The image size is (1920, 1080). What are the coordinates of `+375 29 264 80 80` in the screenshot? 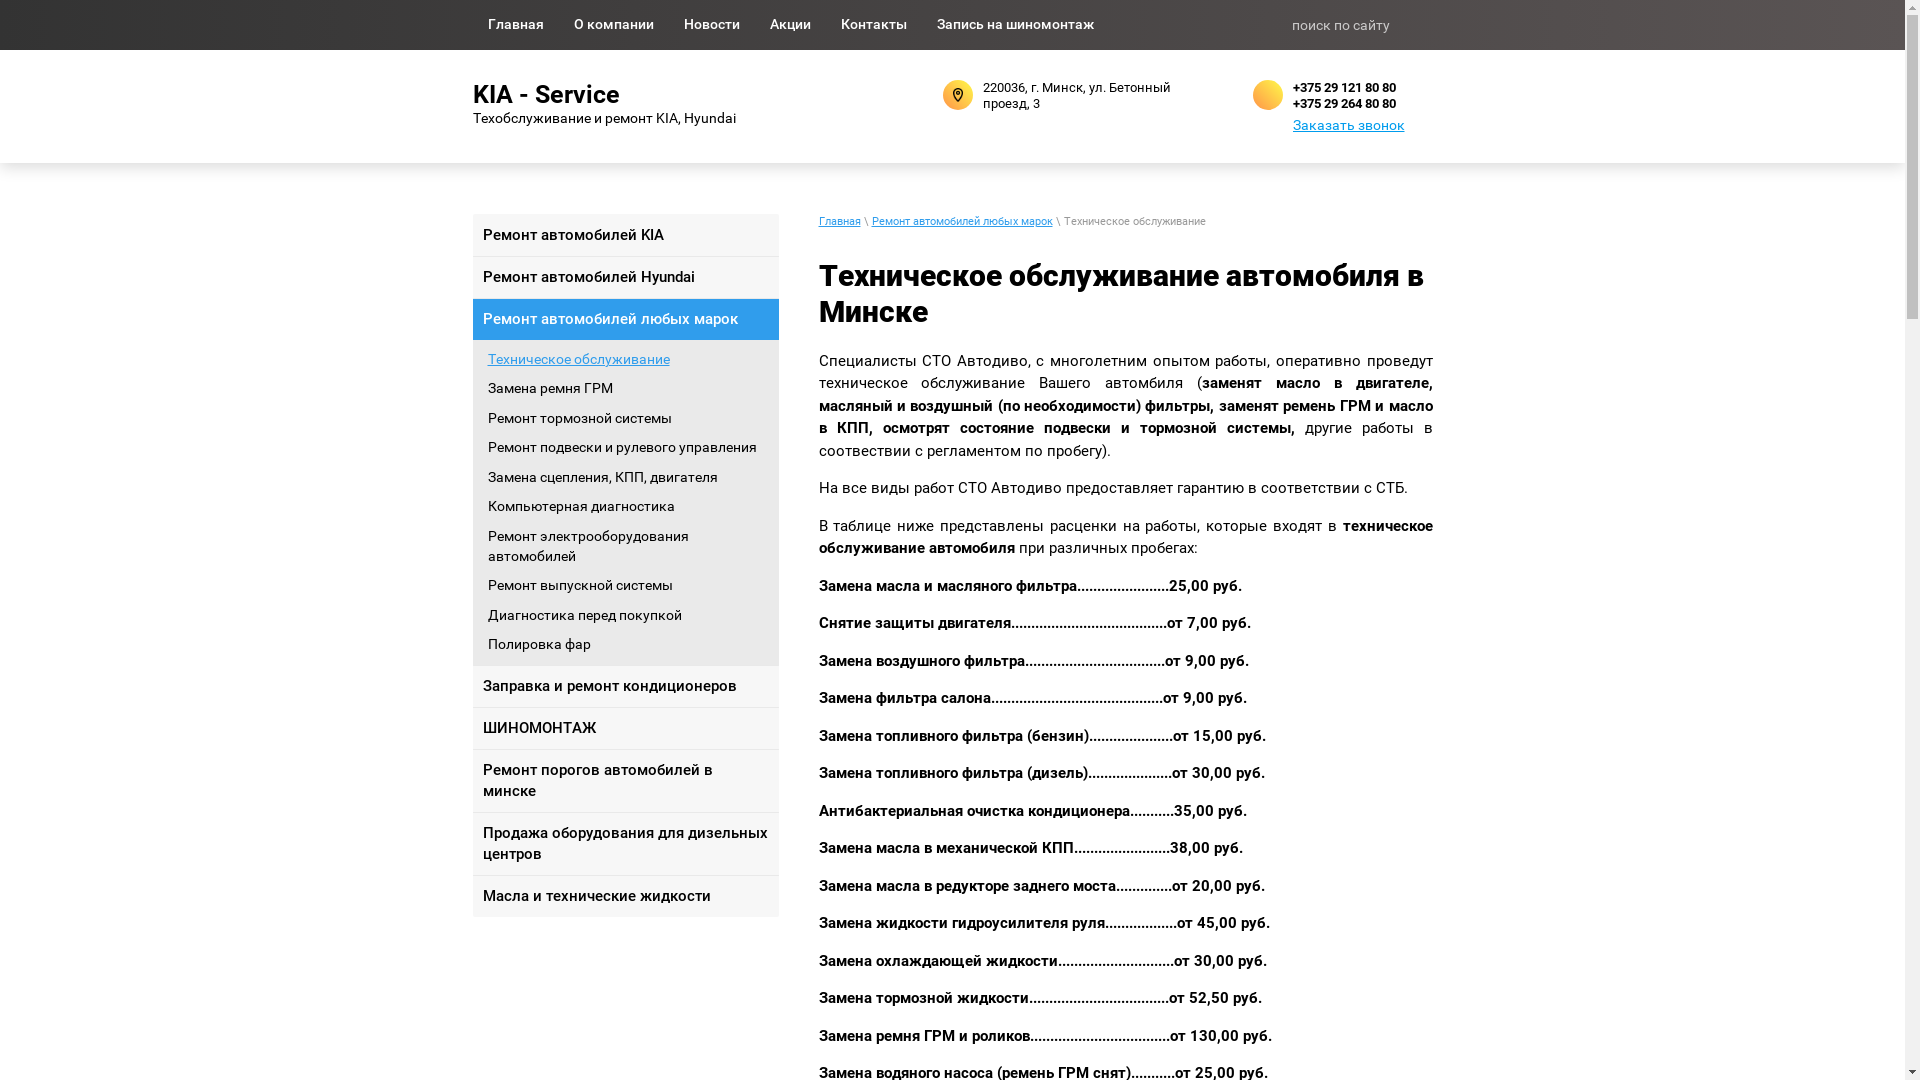 It's located at (1344, 104).